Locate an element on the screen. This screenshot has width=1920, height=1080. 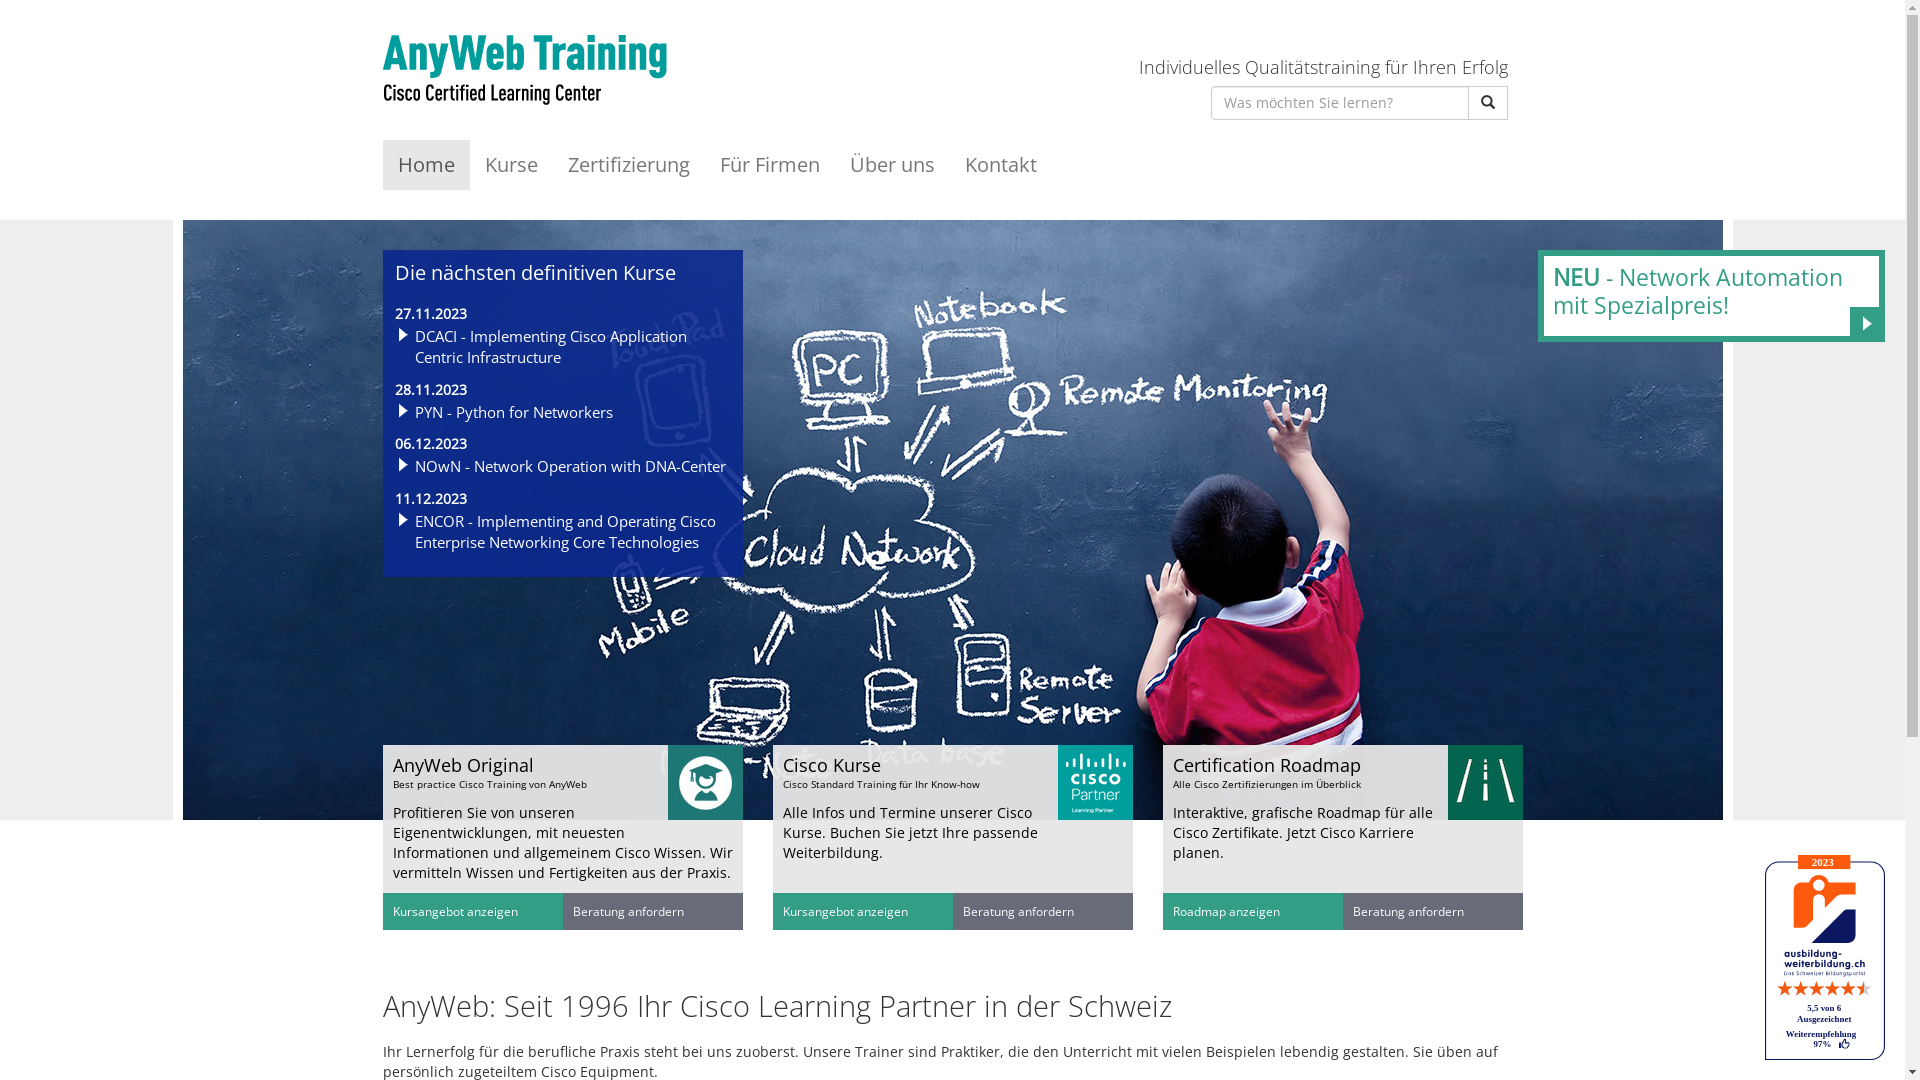
Beratung anfordern is located at coordinates (628, 911).